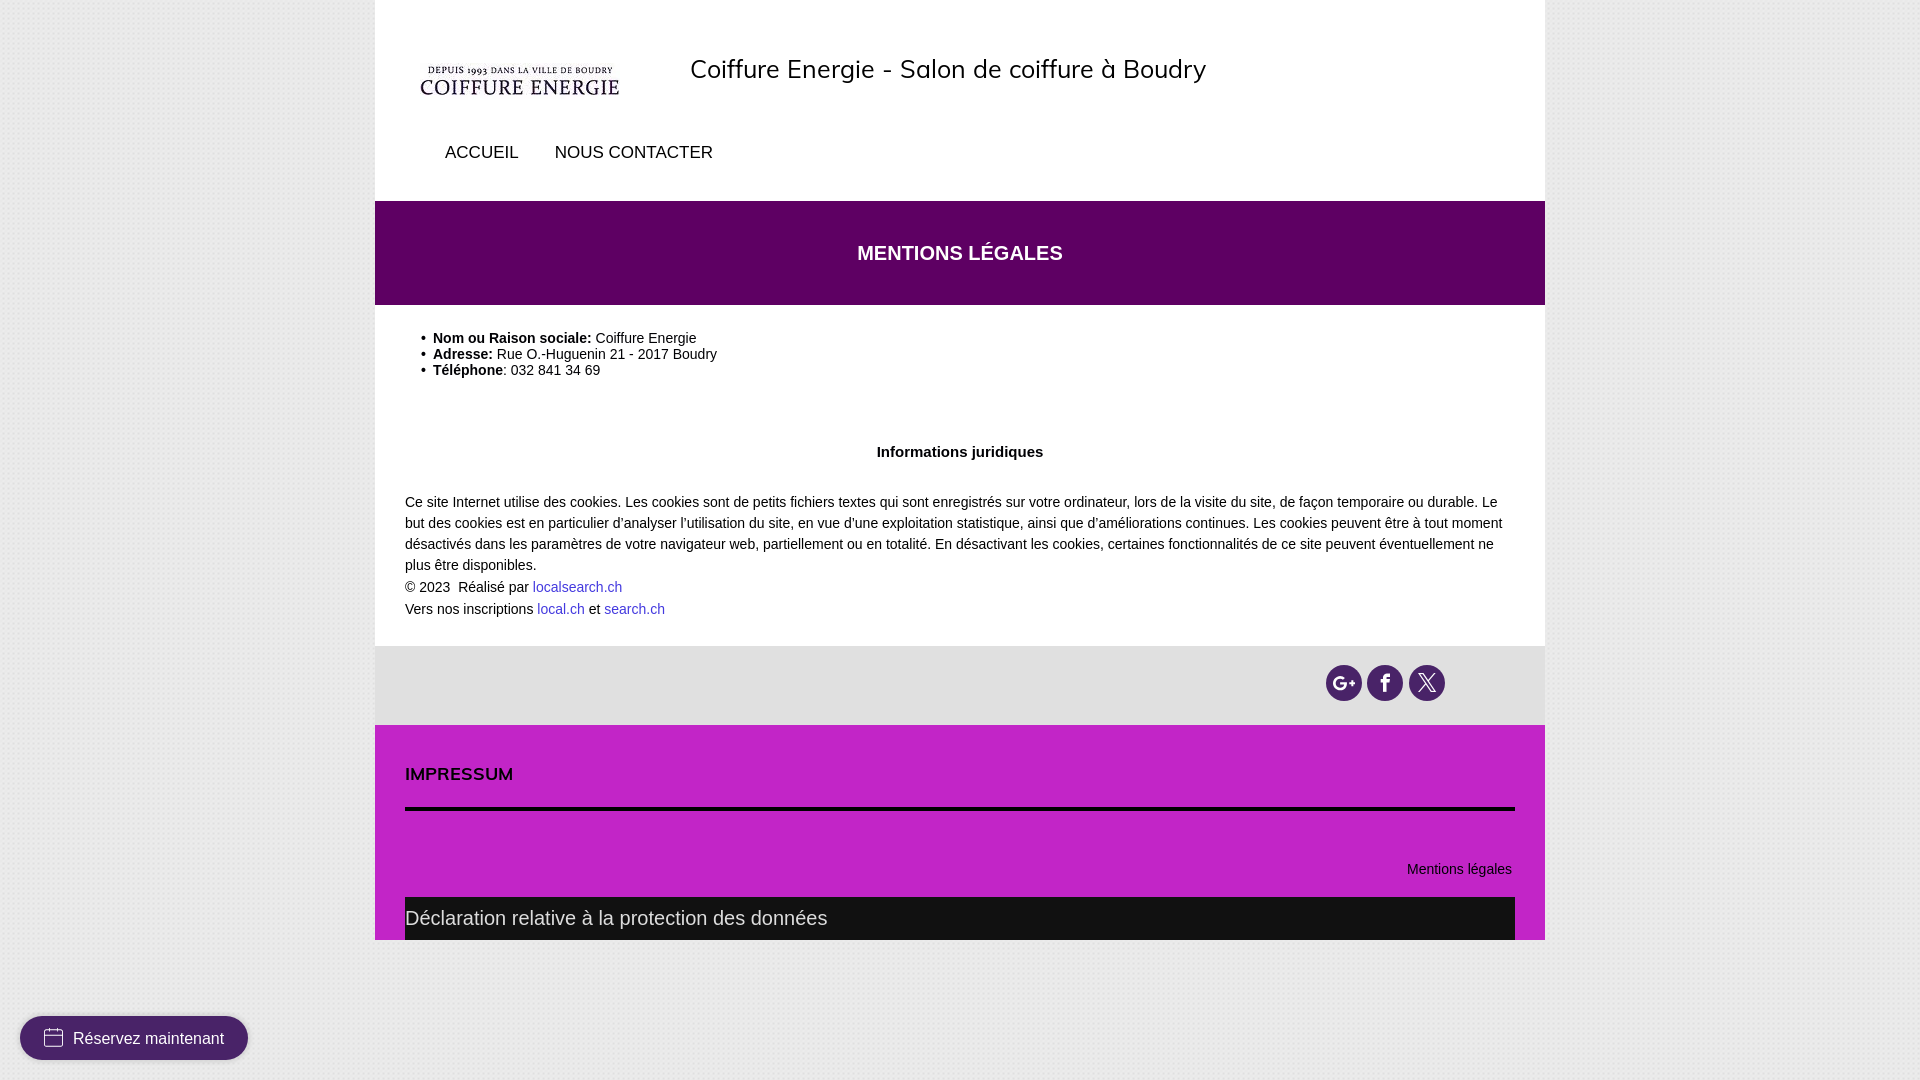  What do you see at coordinates (556, 370) in the screenshot?
I see `032 841 34 69` at bounding box center [556, 370].